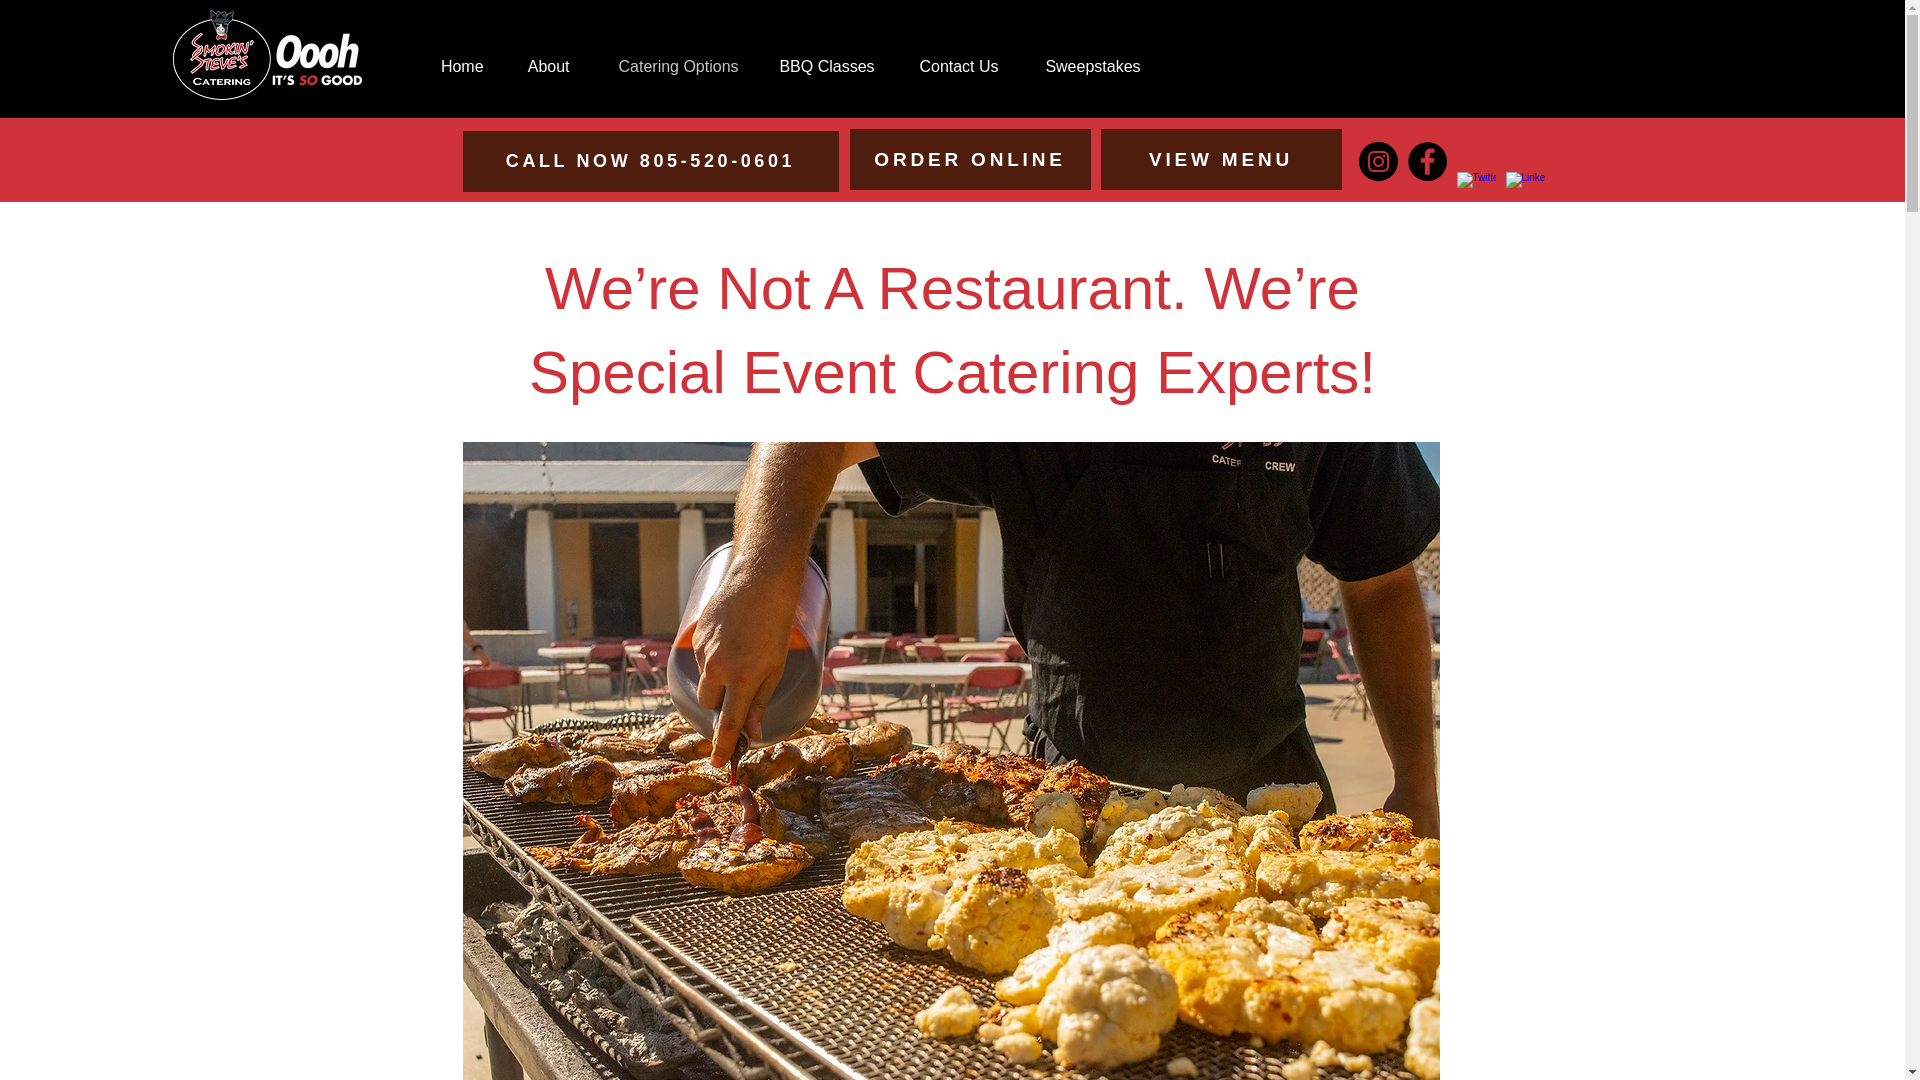 The height and width of the screenshot is (1080, 1920). Describe the element at coordinates (650, 161) in the screenshot. I see `CALL NOW 805-520-0601` at that location.